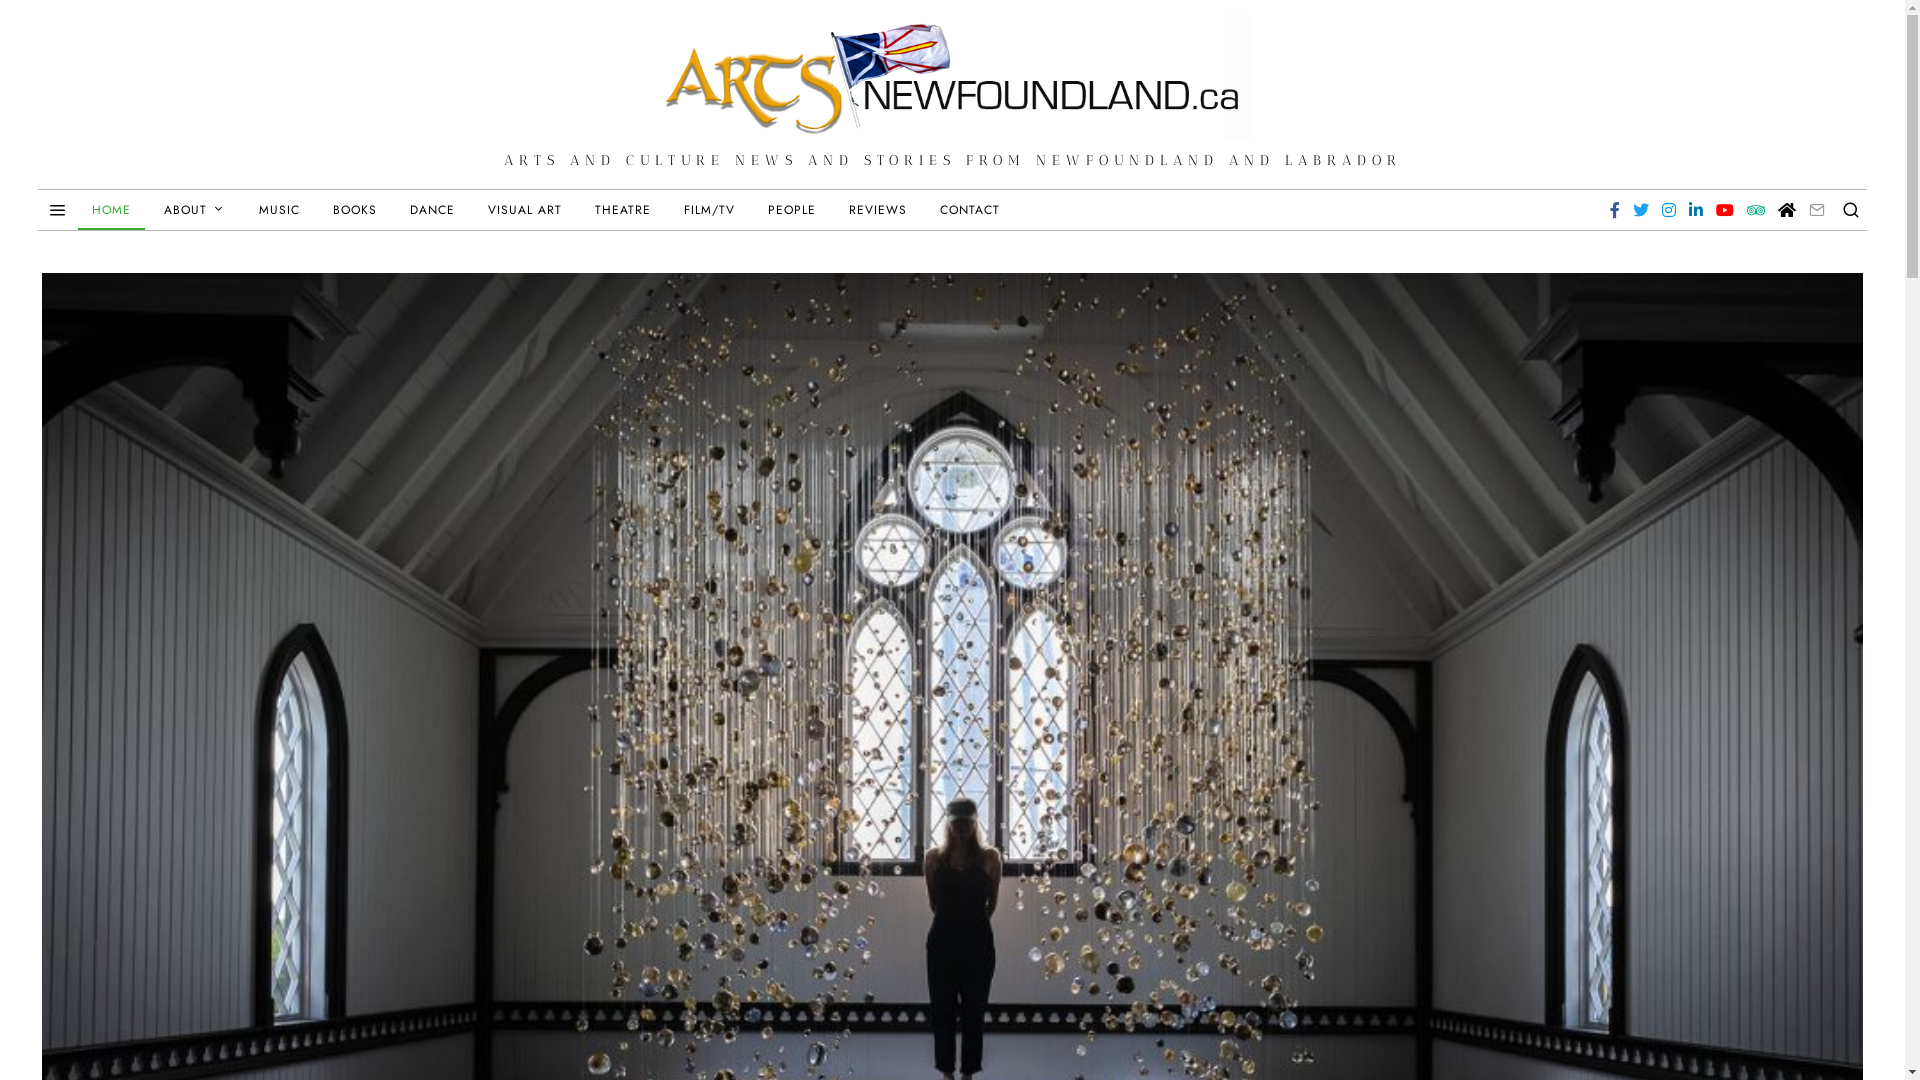  I want to click on LinkedIn, so click(1696, 210).